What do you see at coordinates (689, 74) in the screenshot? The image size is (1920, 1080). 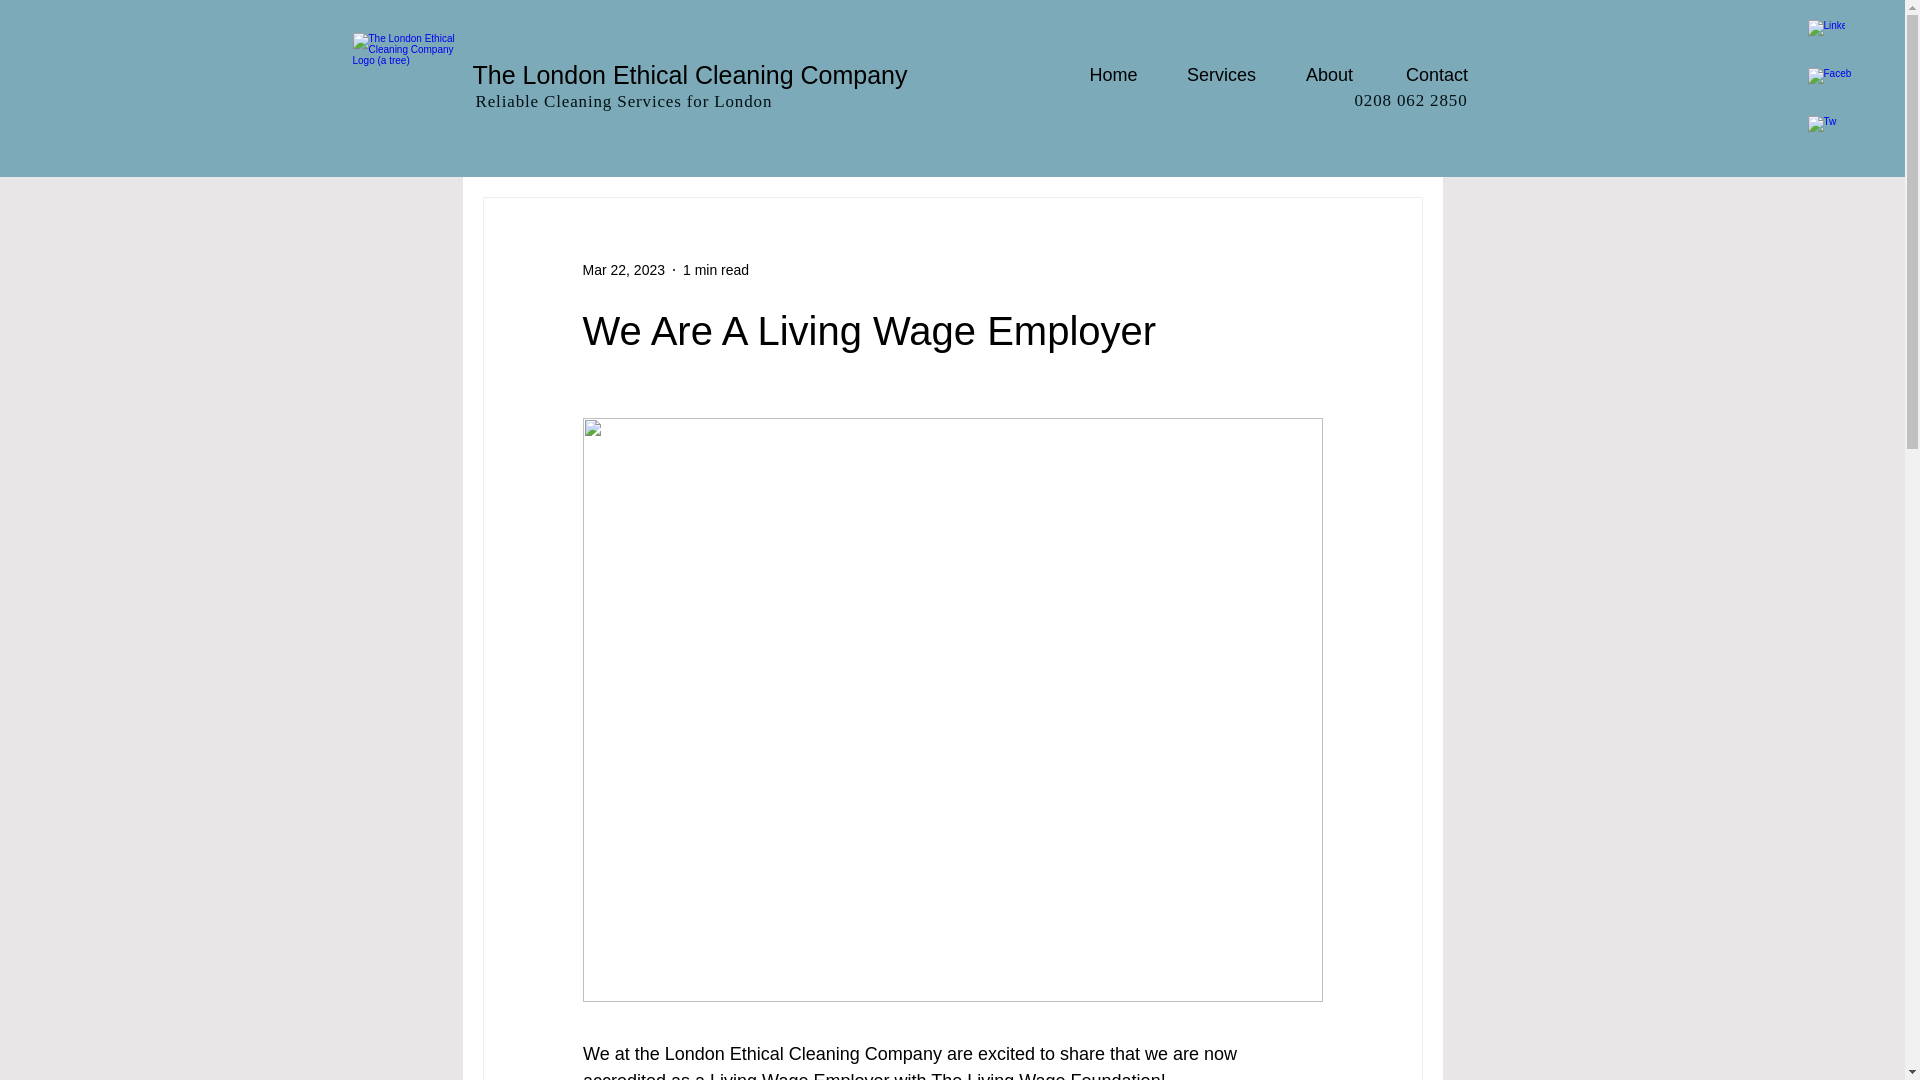 I see `The London Ethical Cleaning Company` at bounding box center [689, 74].